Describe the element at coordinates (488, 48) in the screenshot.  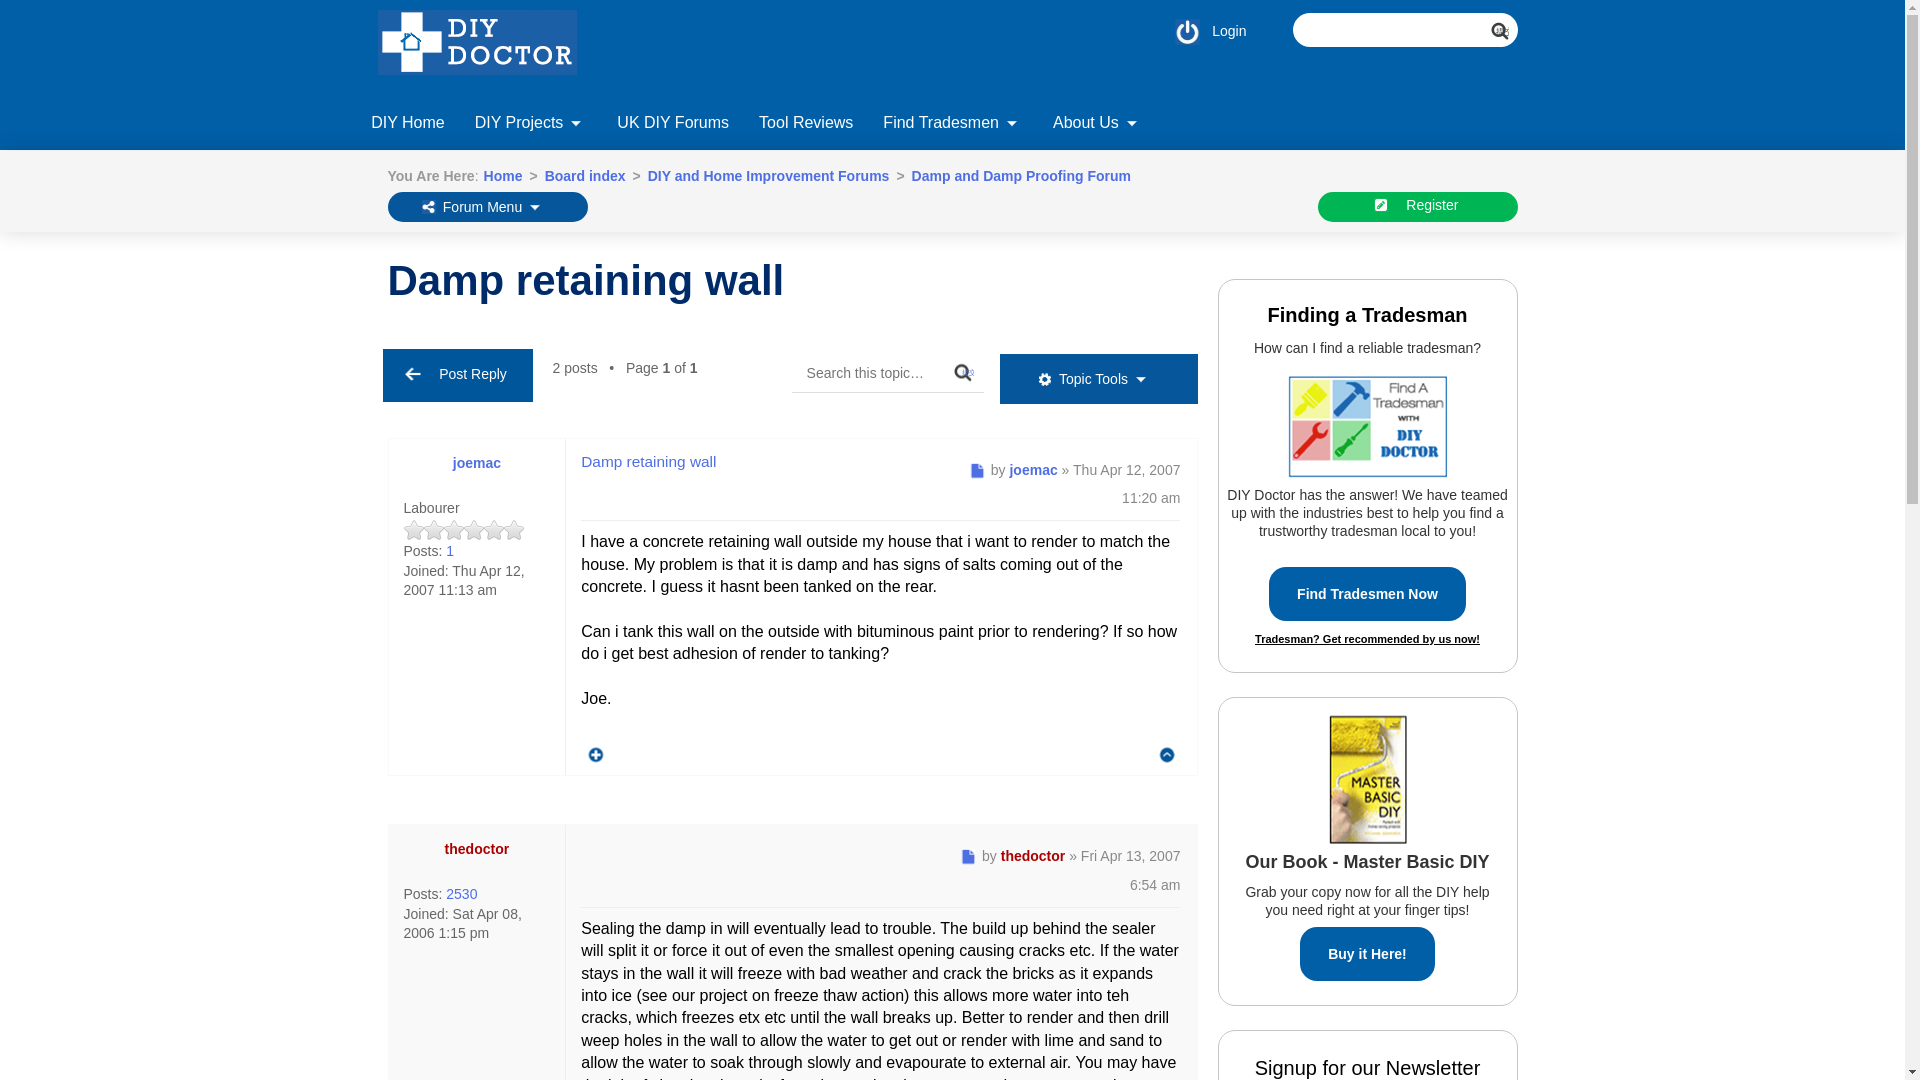
I see `DIY Doctor company logo` at that location.